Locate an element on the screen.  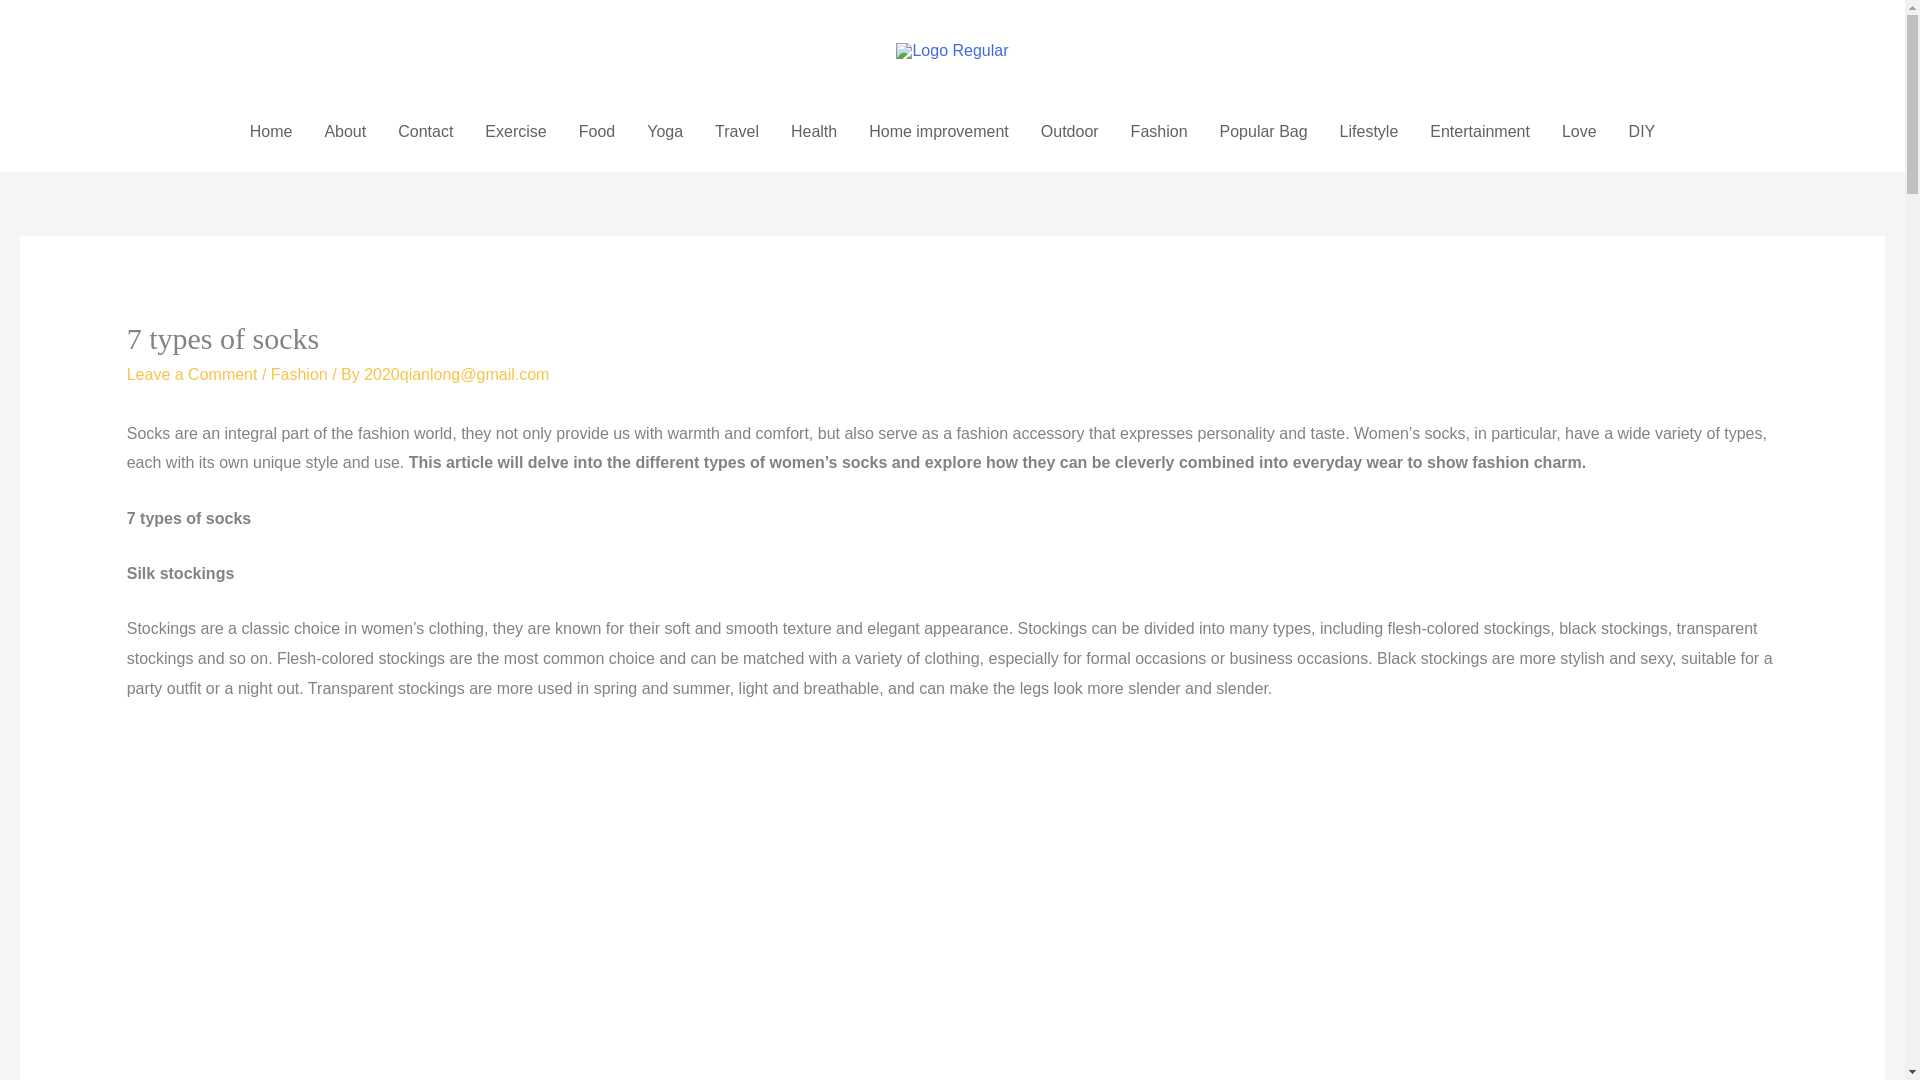
Outdoor is located at coordinates (1070, 132).